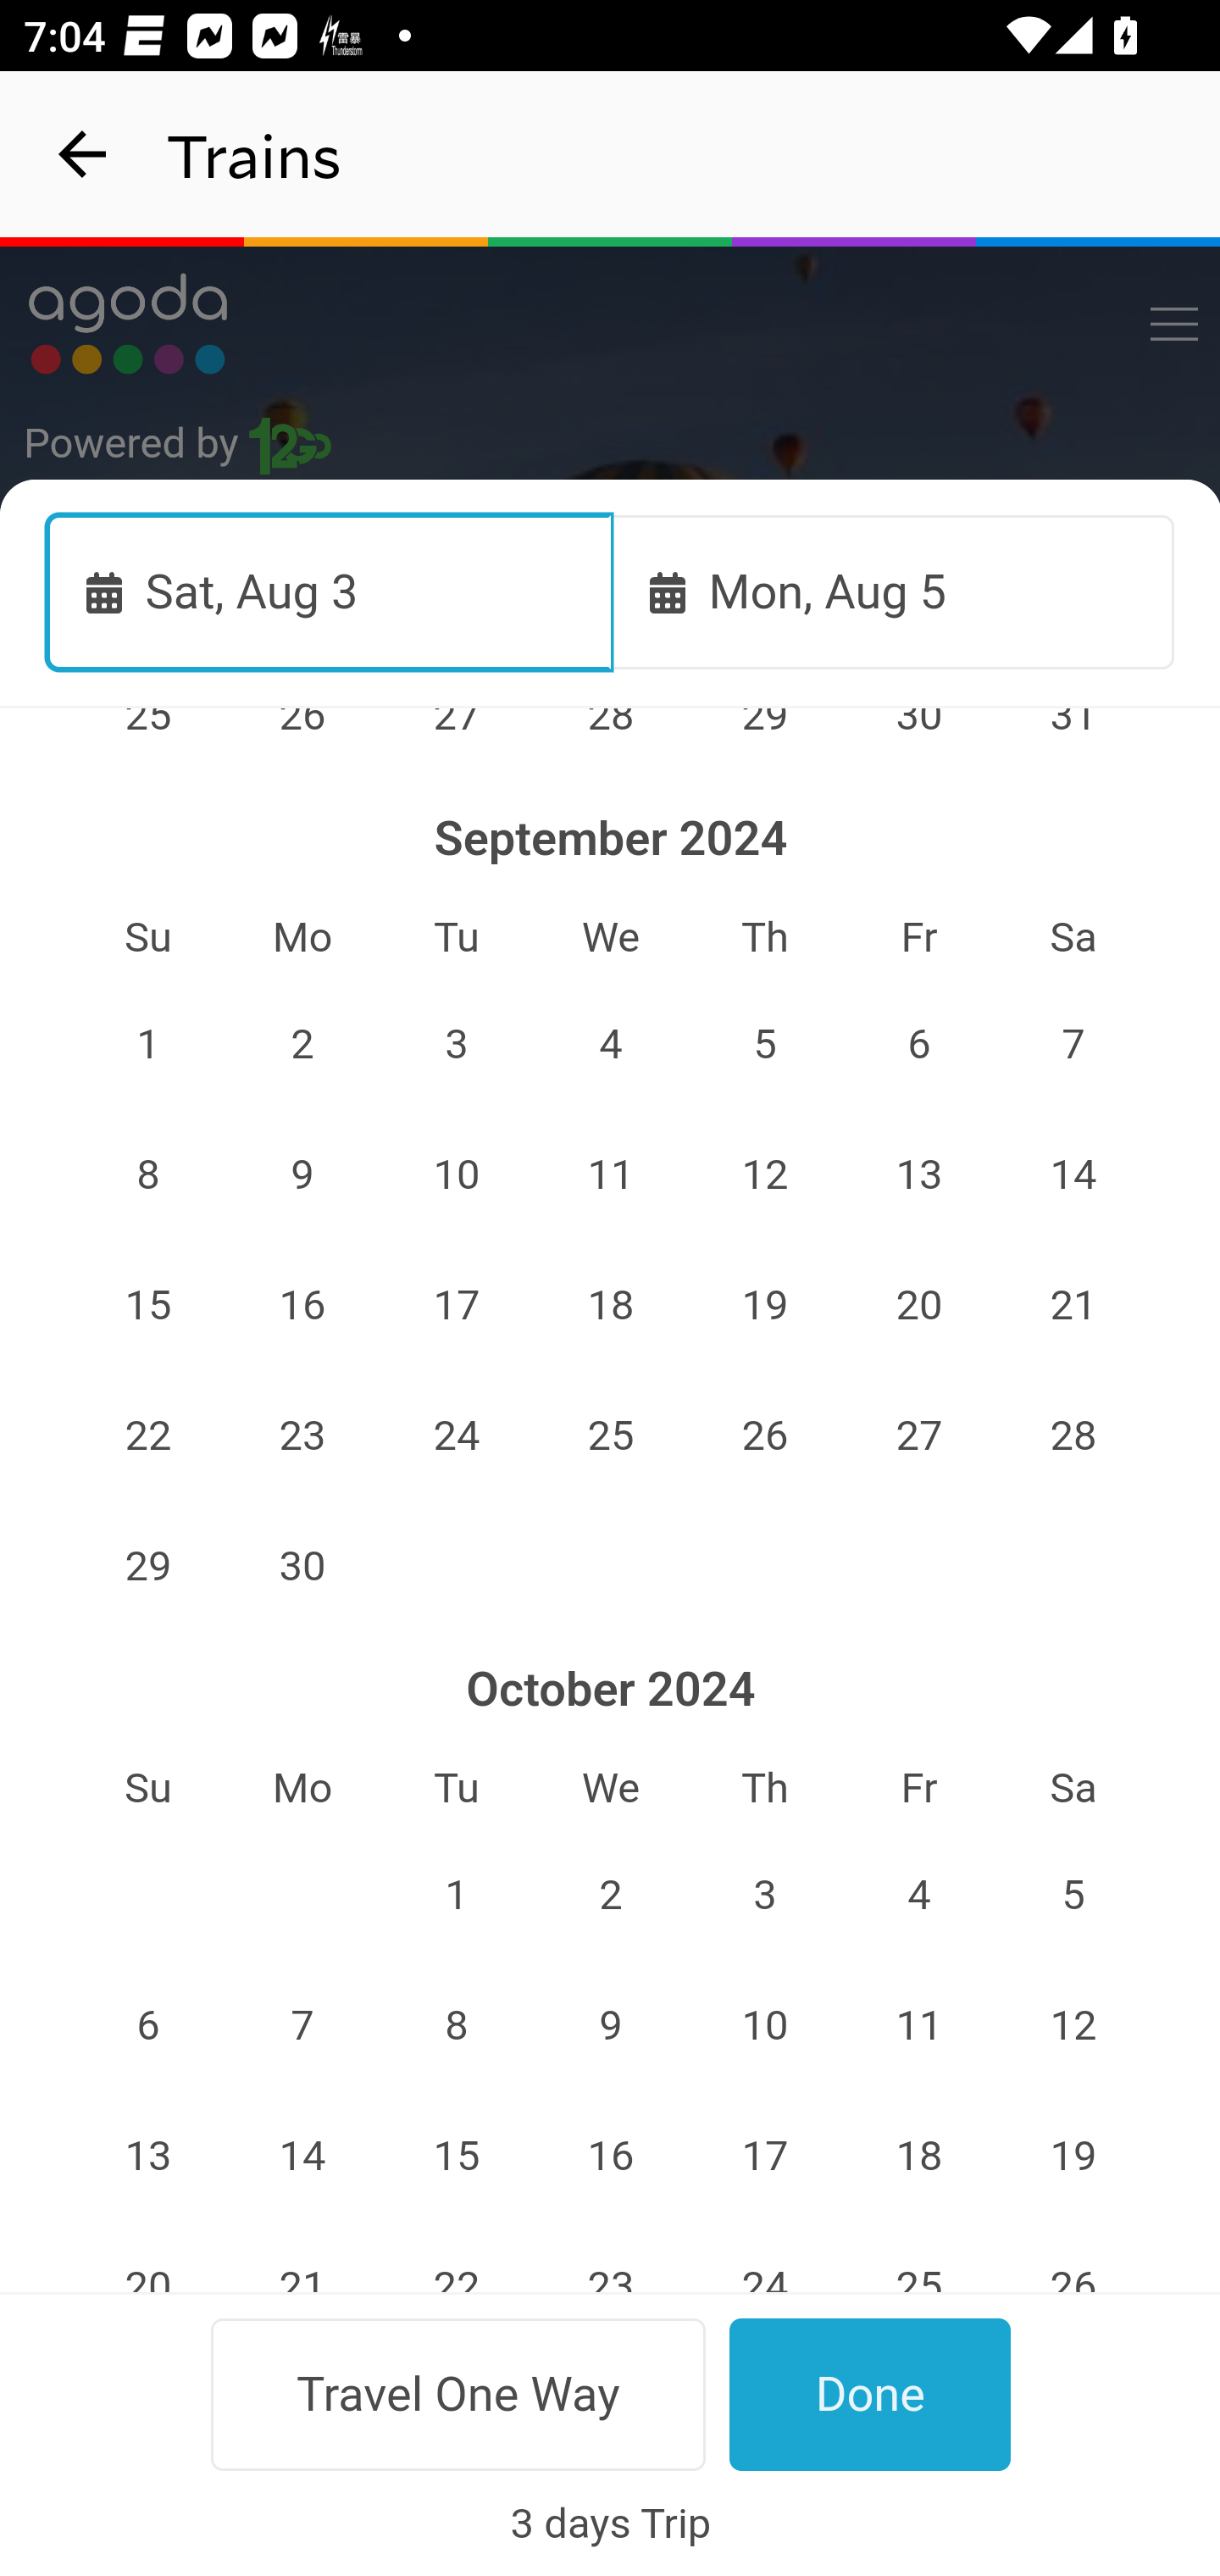  What do you see at coordinates (918, 1435) in the screenshot?
I see `27` at bounding box center [918, 1435].